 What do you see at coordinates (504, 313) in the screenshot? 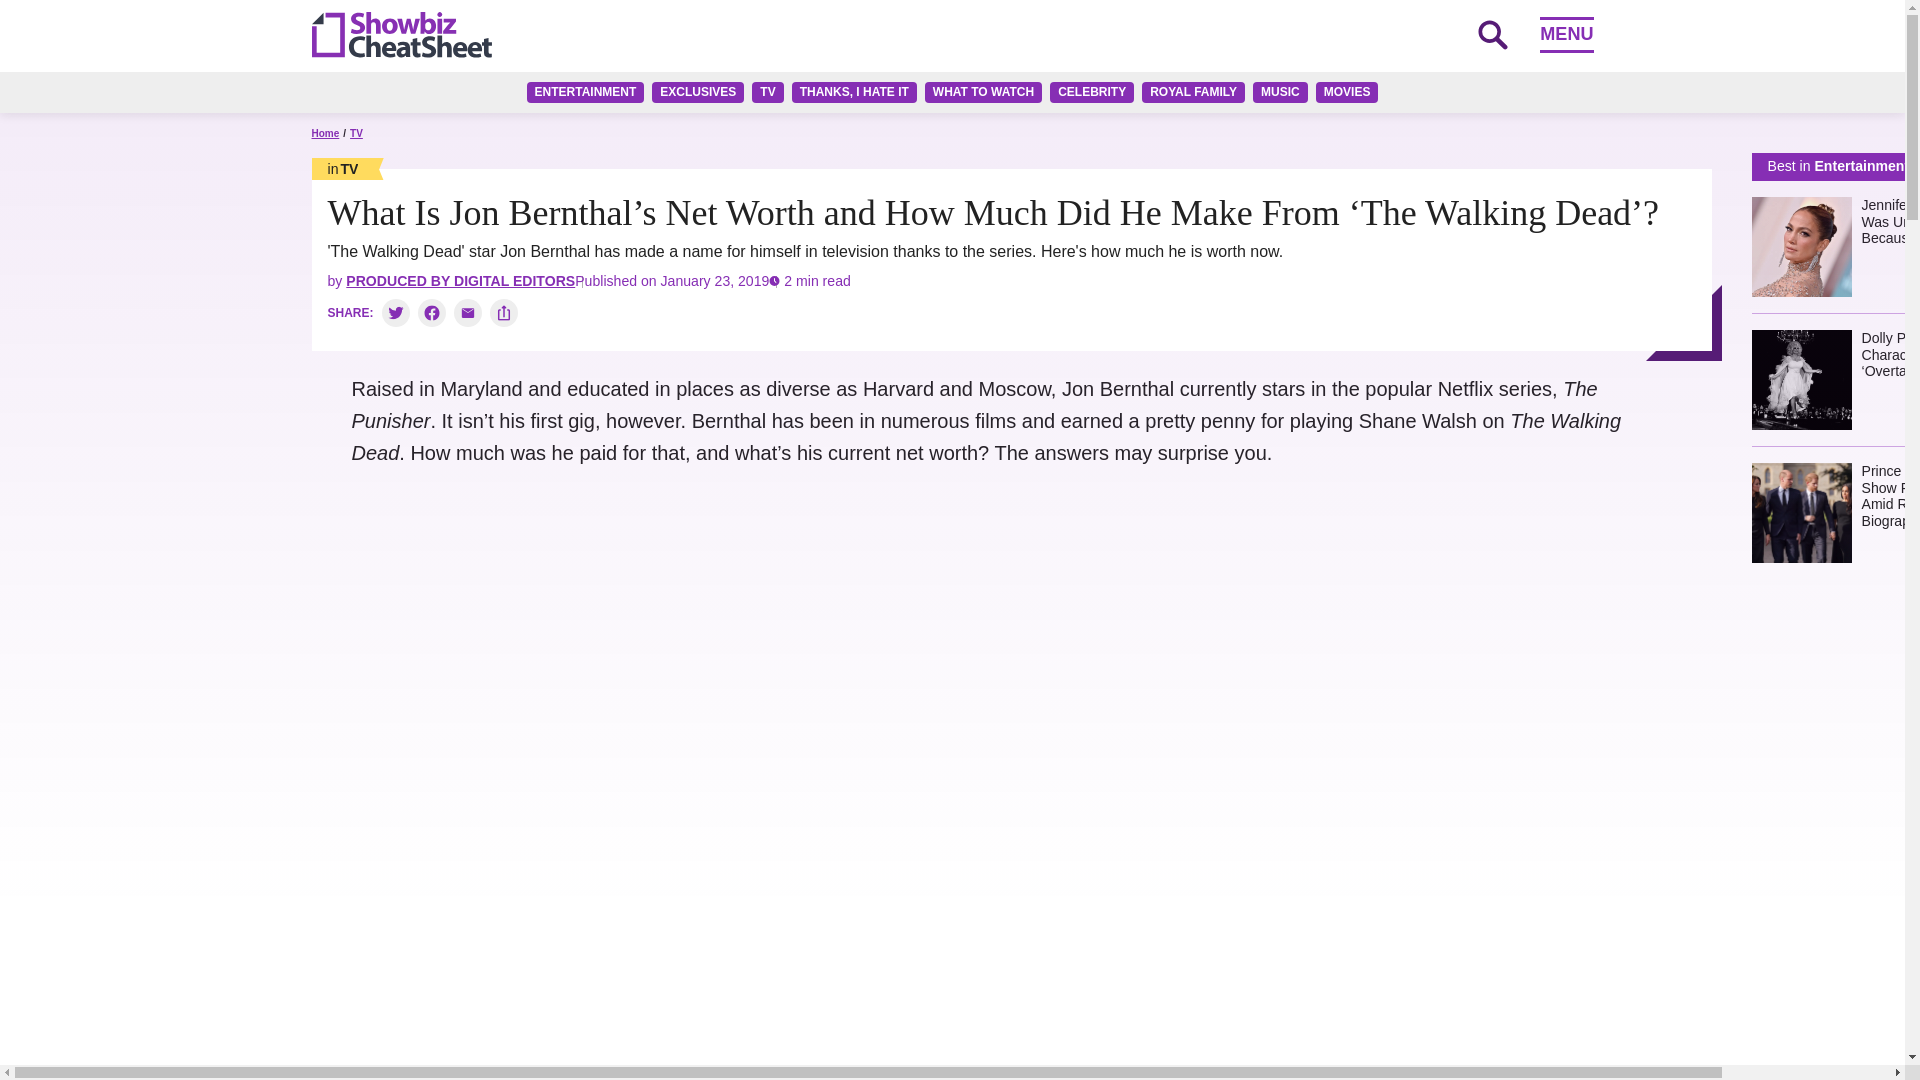
I see `Copy link and share: ` at bounding box center [504, 313].